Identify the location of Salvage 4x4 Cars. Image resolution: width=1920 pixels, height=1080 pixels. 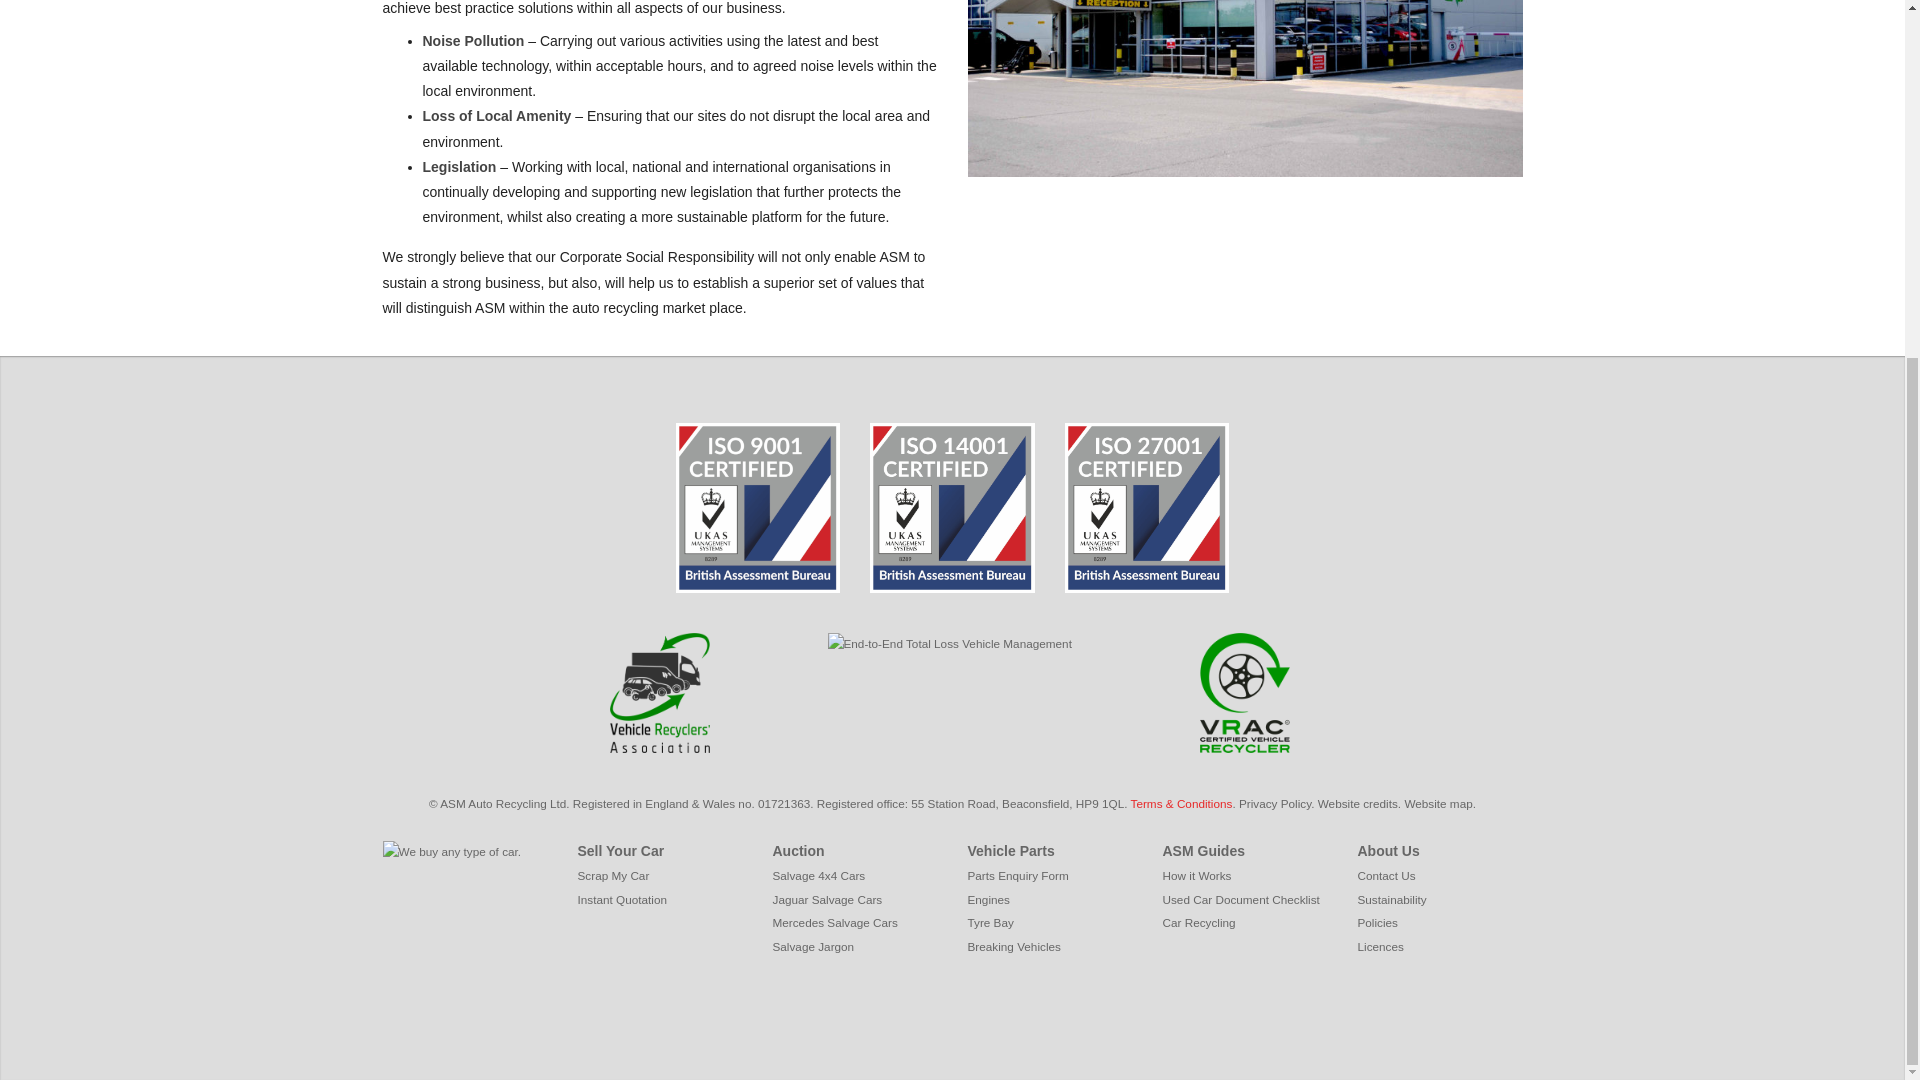
(818, 876).